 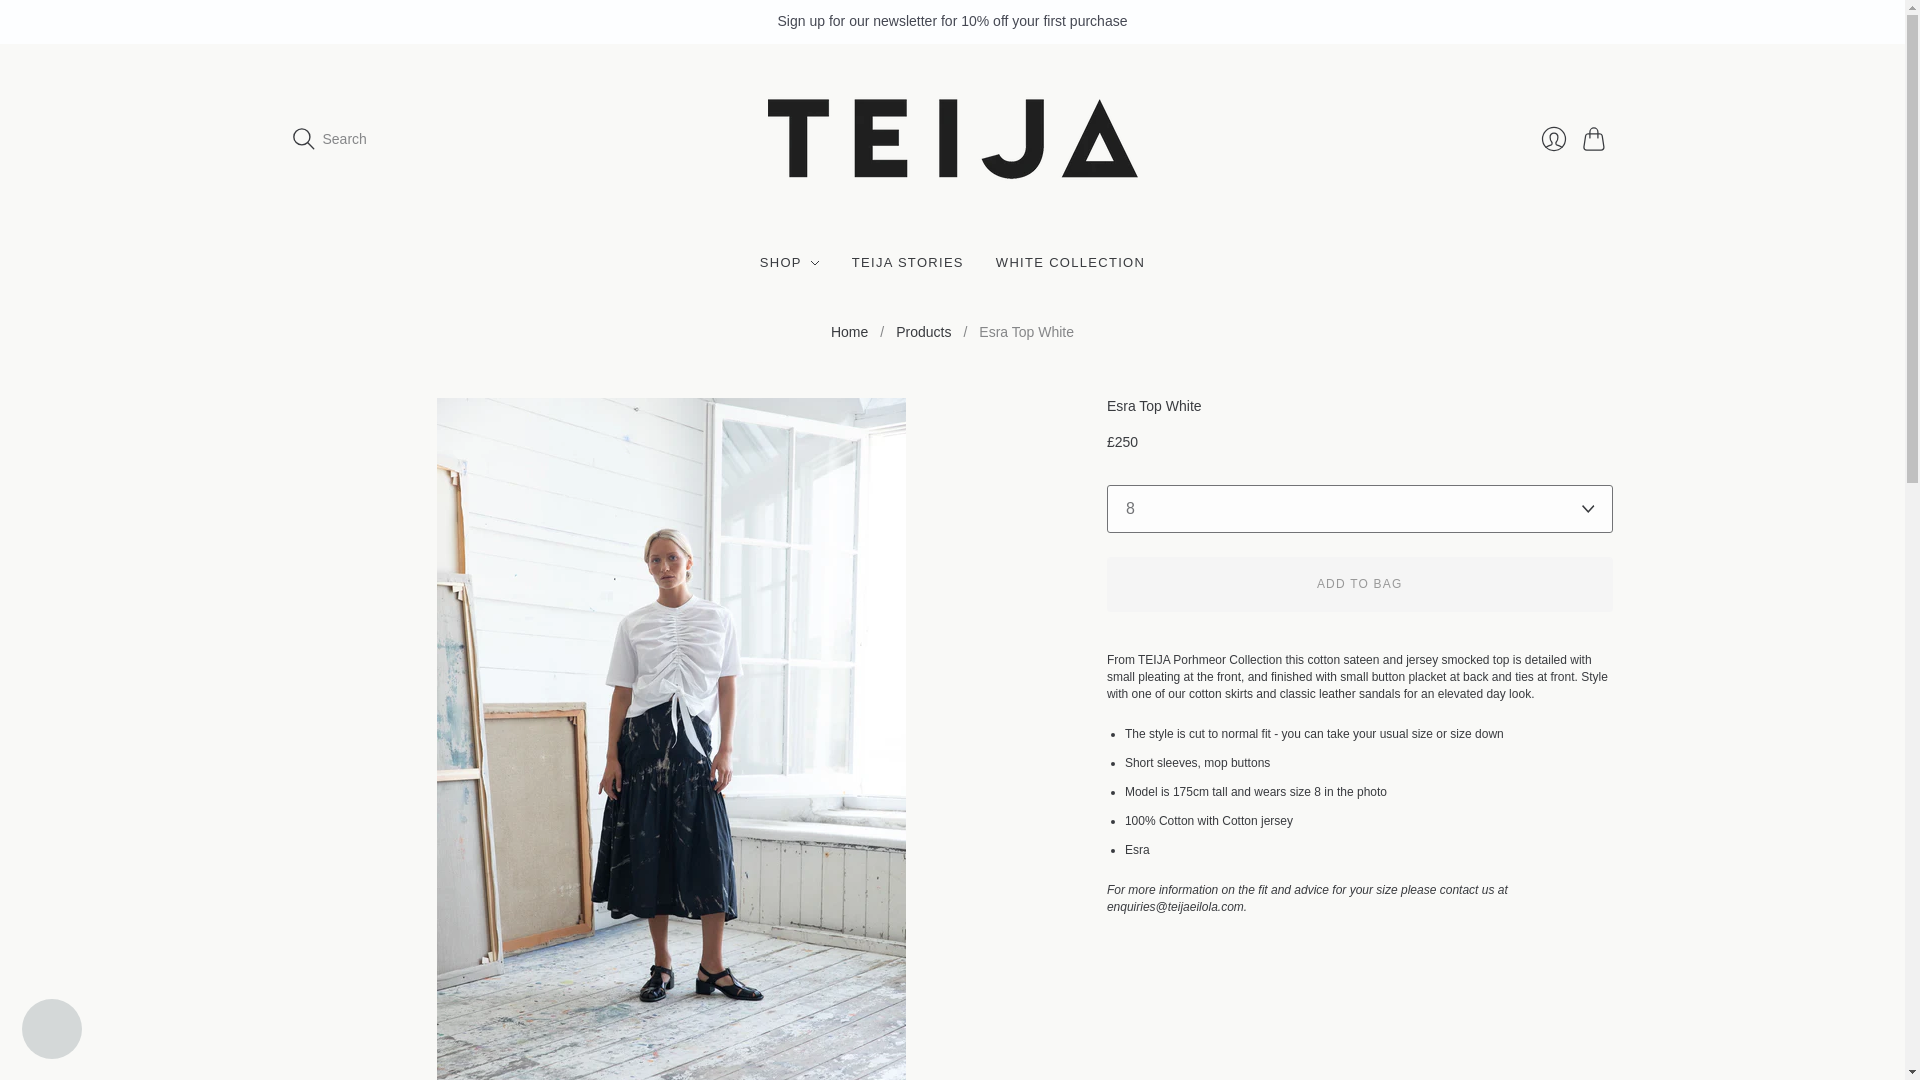 I want to click on WHITE COLLECTION, so click(x=1070, y=262).